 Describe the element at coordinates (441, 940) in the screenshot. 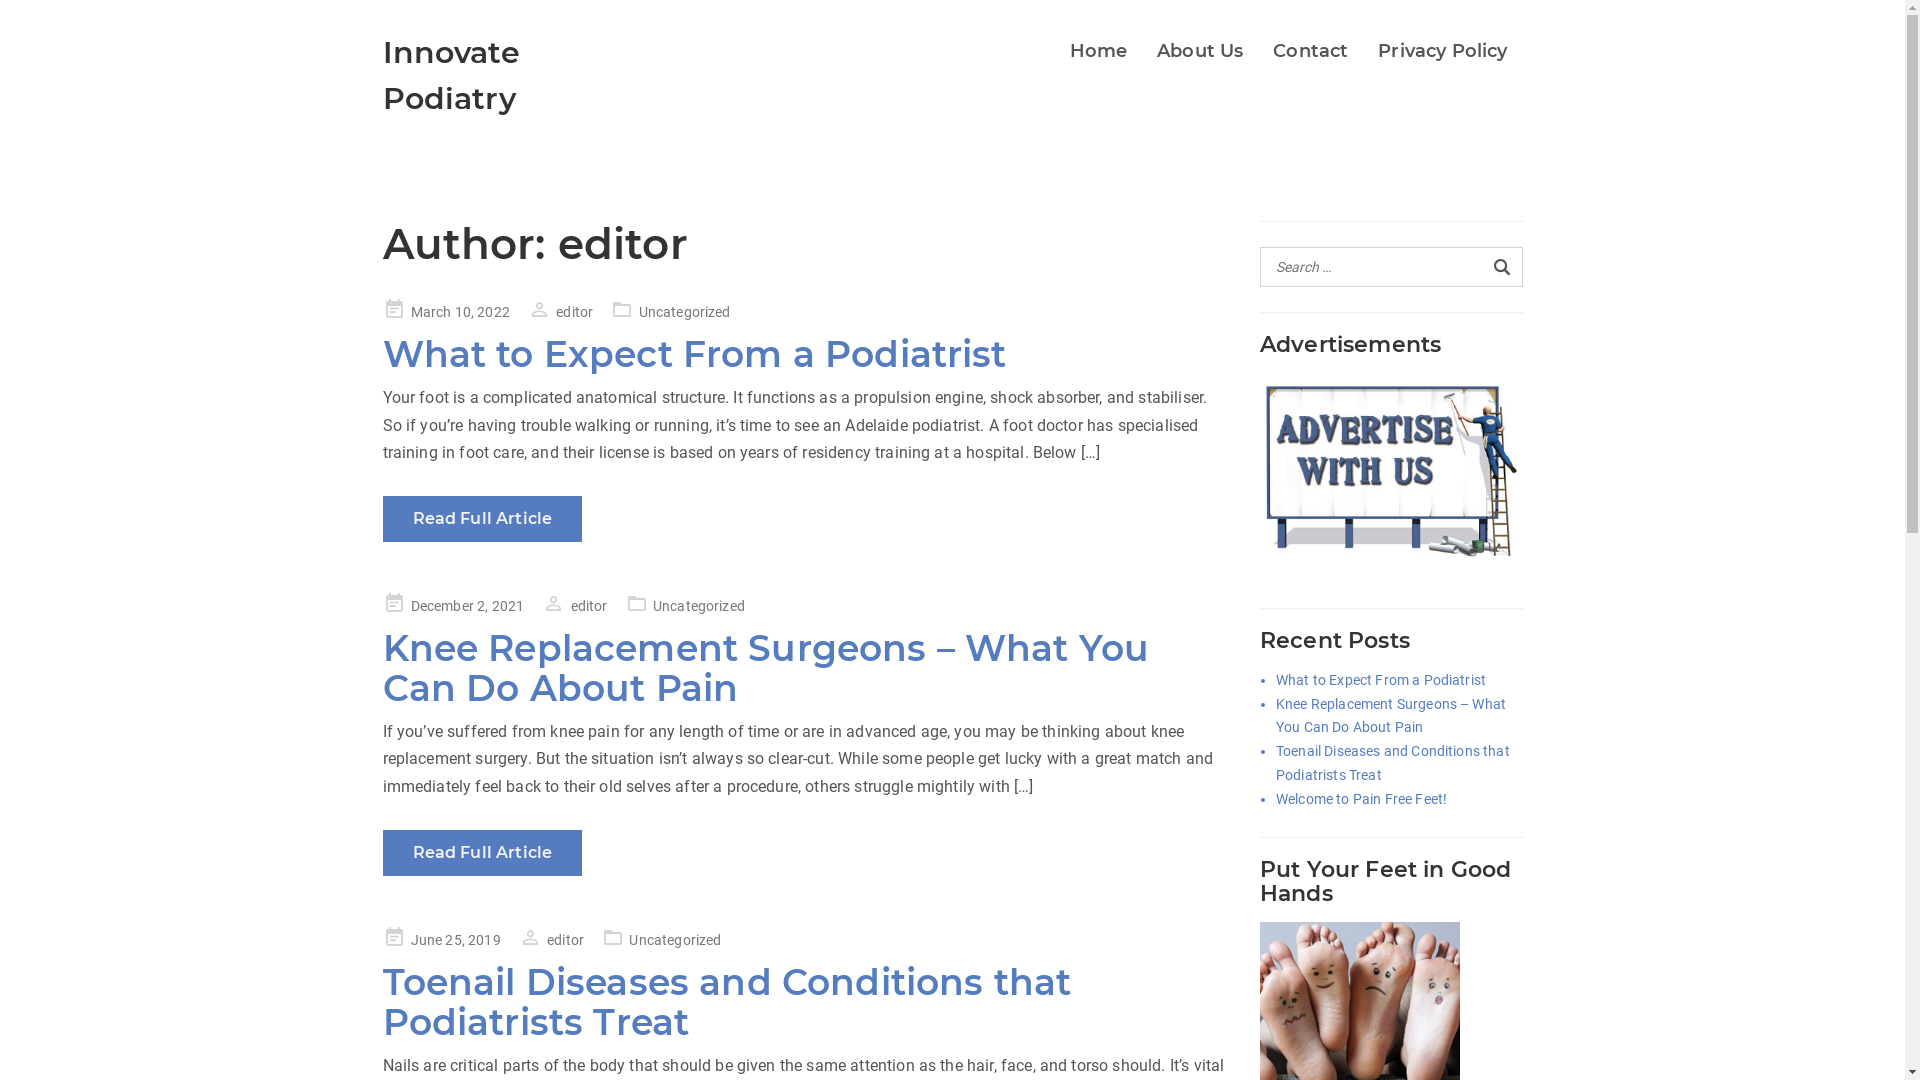

I see `June 25, 2019` at that location.